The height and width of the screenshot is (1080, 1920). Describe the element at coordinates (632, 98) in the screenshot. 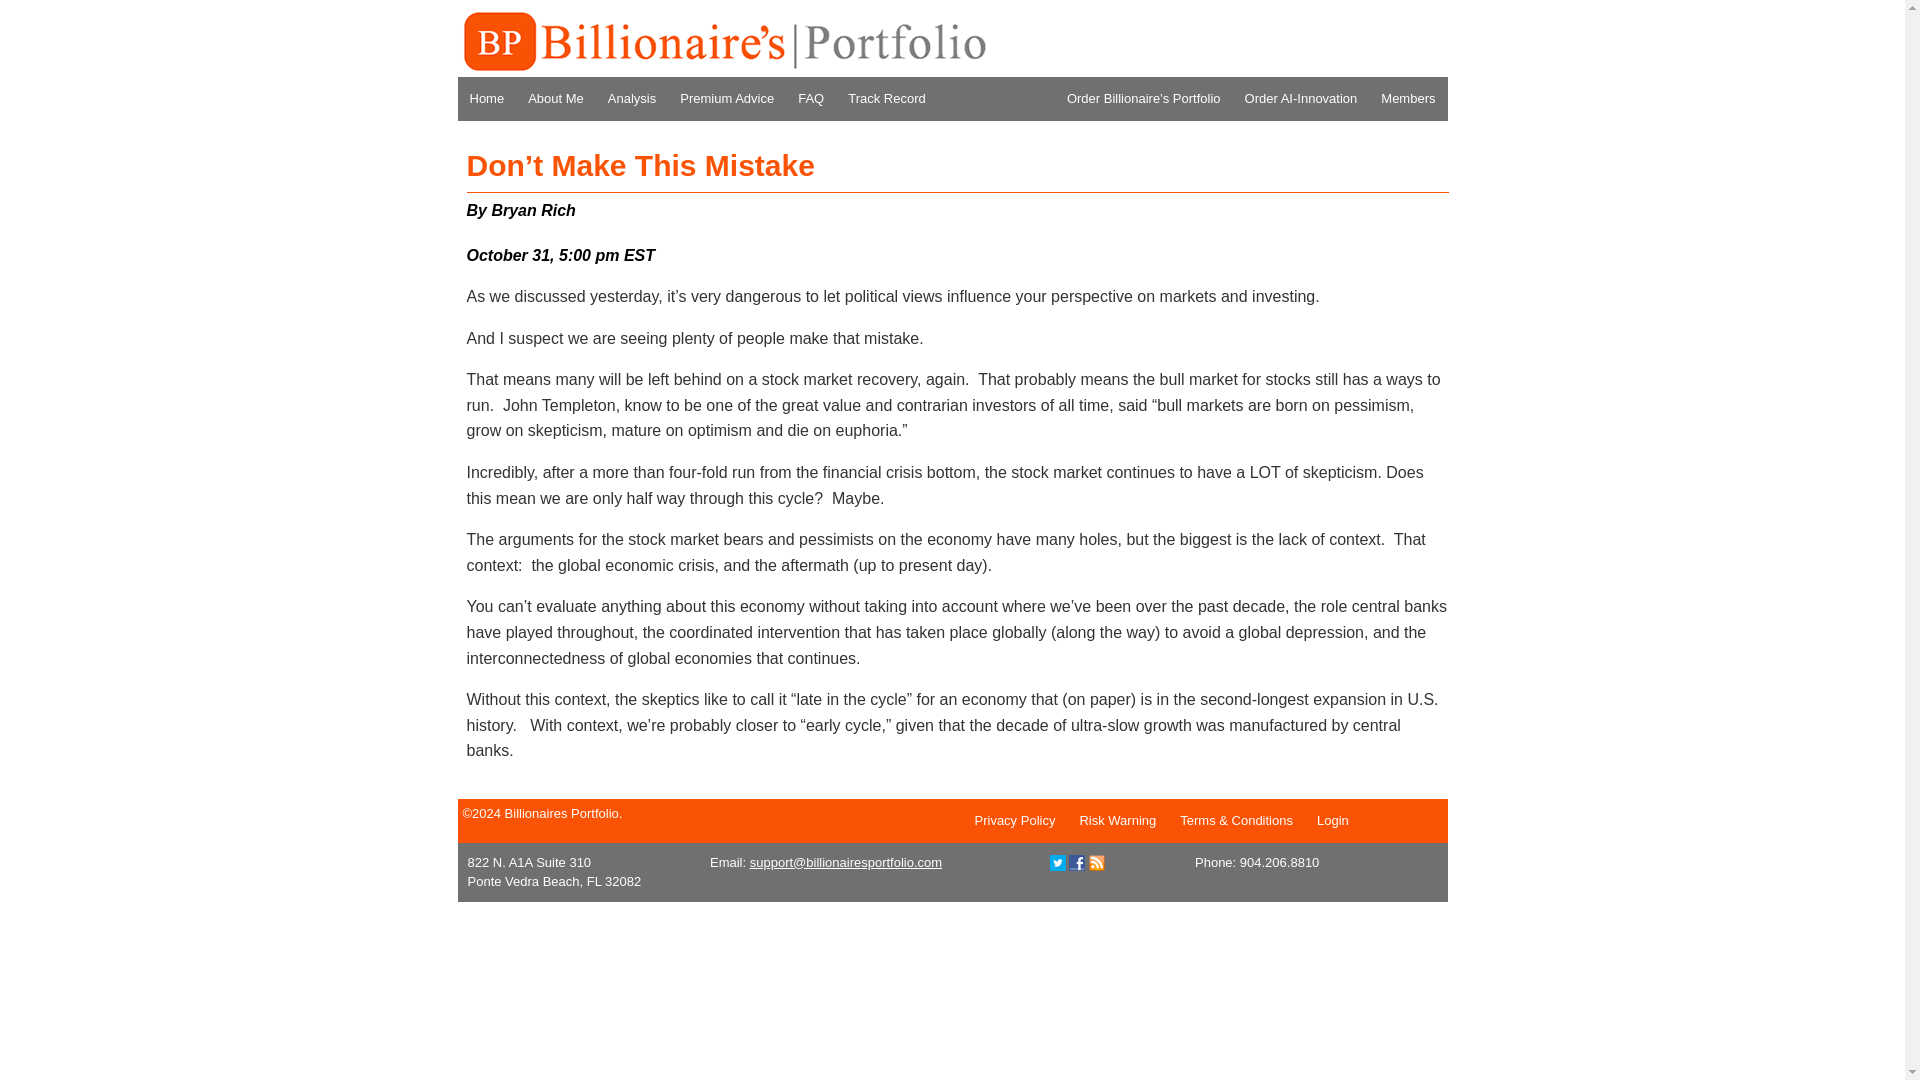

I see `Analysis` at that location.